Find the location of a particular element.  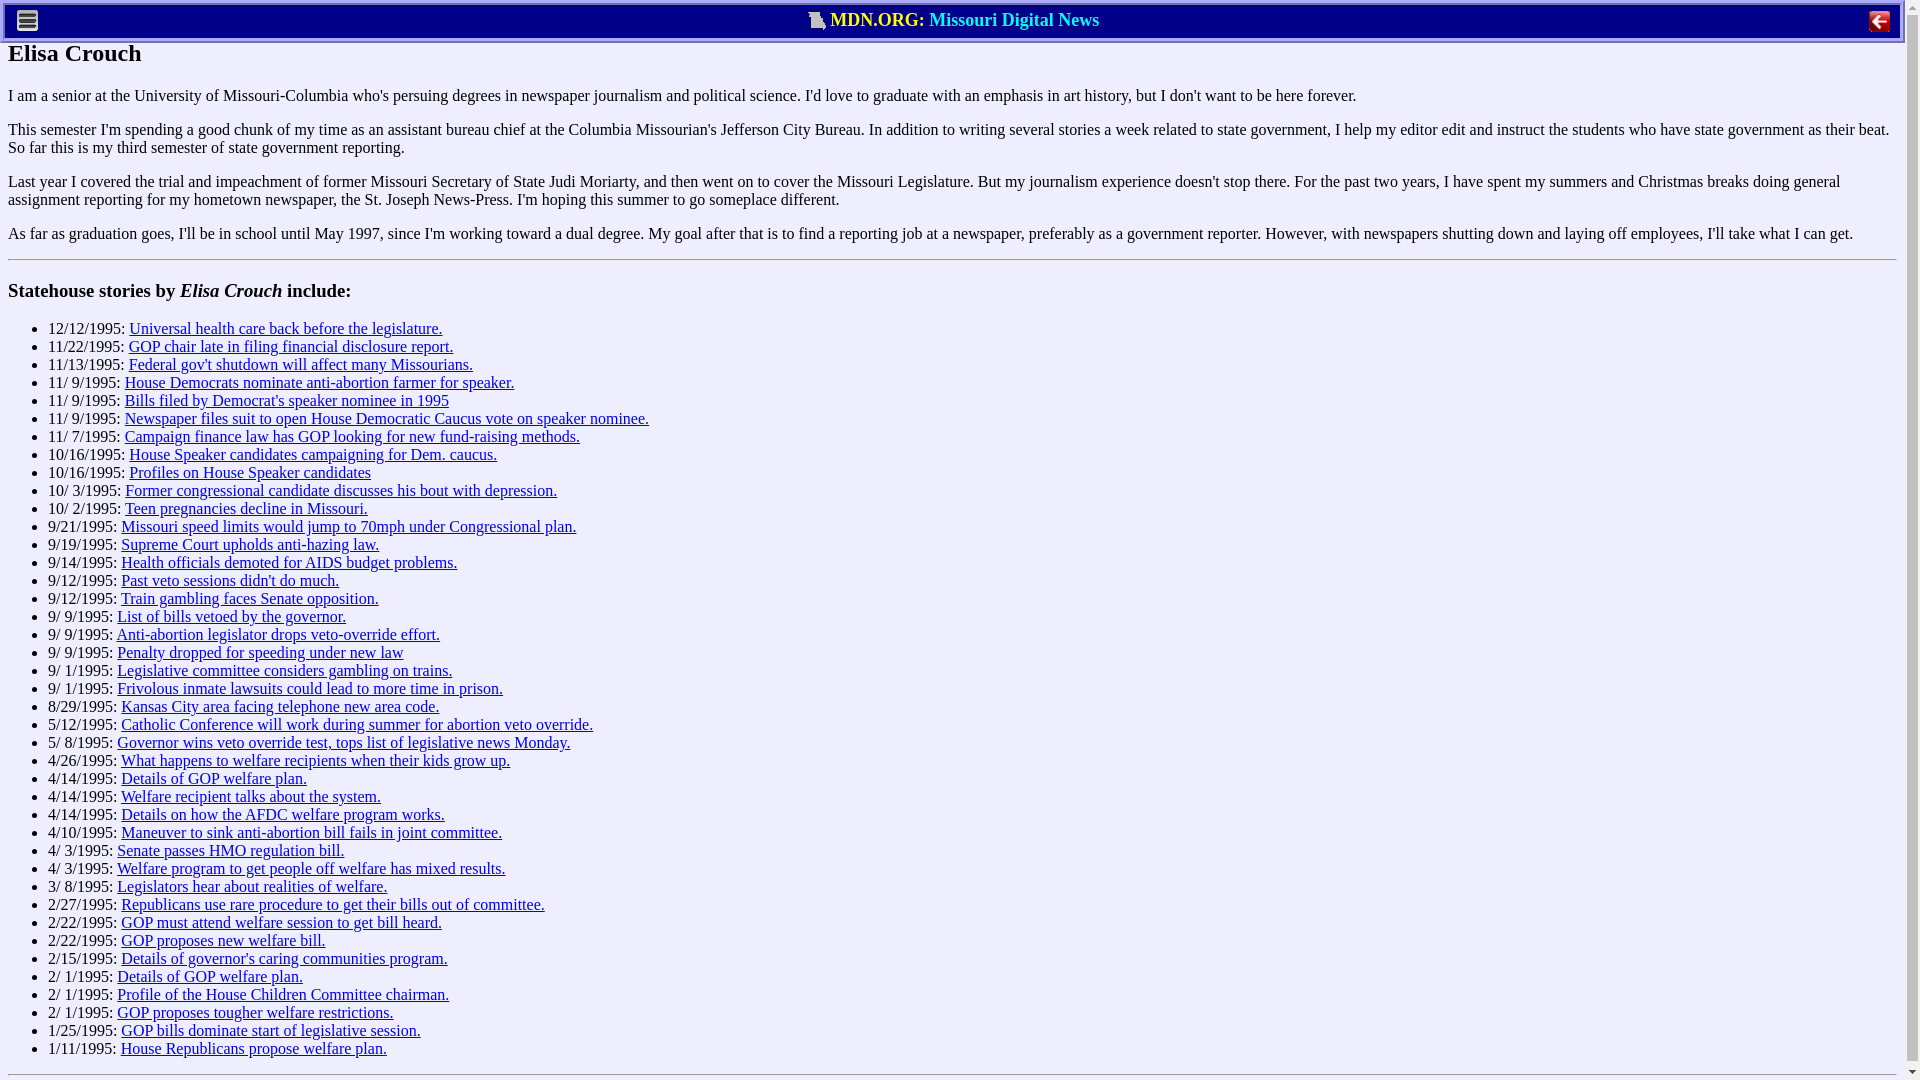

Teen pregnancies decline in Missouri. is located at coordinates (246, 508).